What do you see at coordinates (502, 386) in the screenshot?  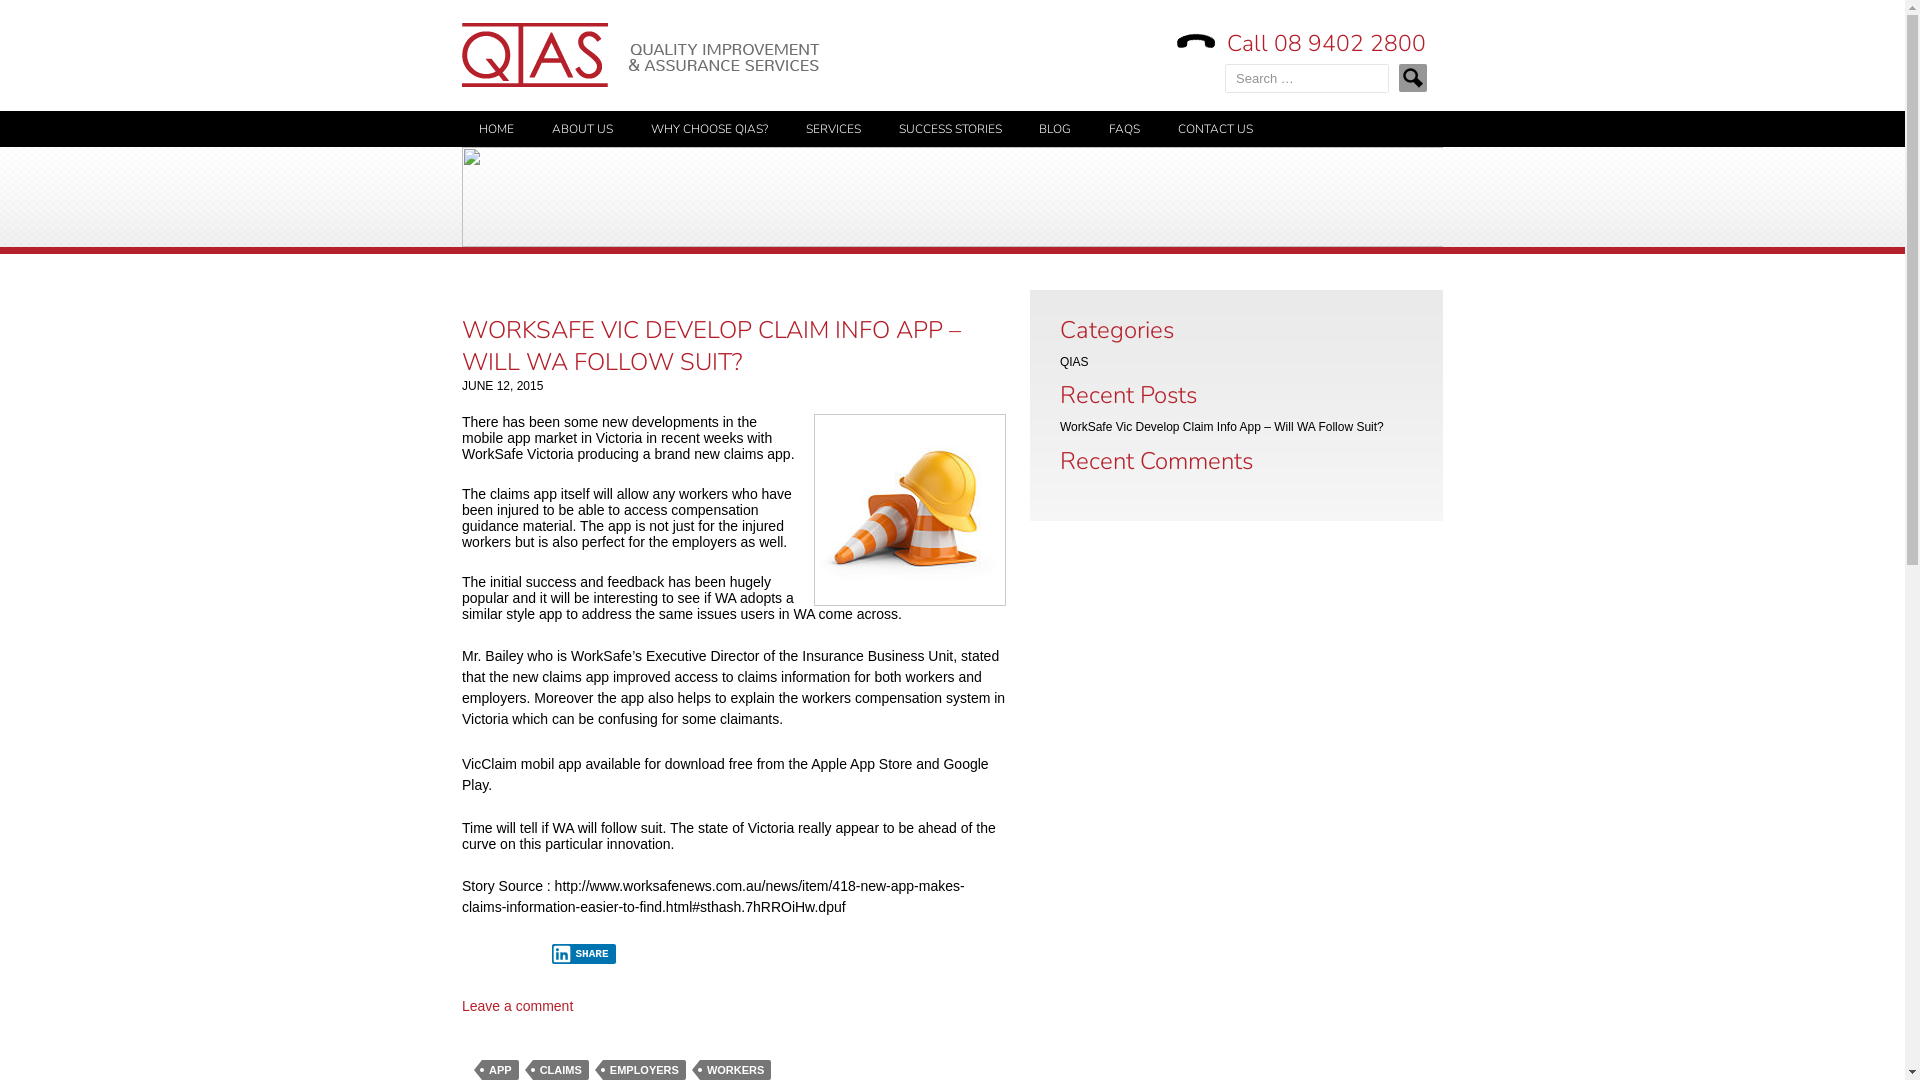 I see `JUNE 12, 2015` at bounding box center [502, 386].